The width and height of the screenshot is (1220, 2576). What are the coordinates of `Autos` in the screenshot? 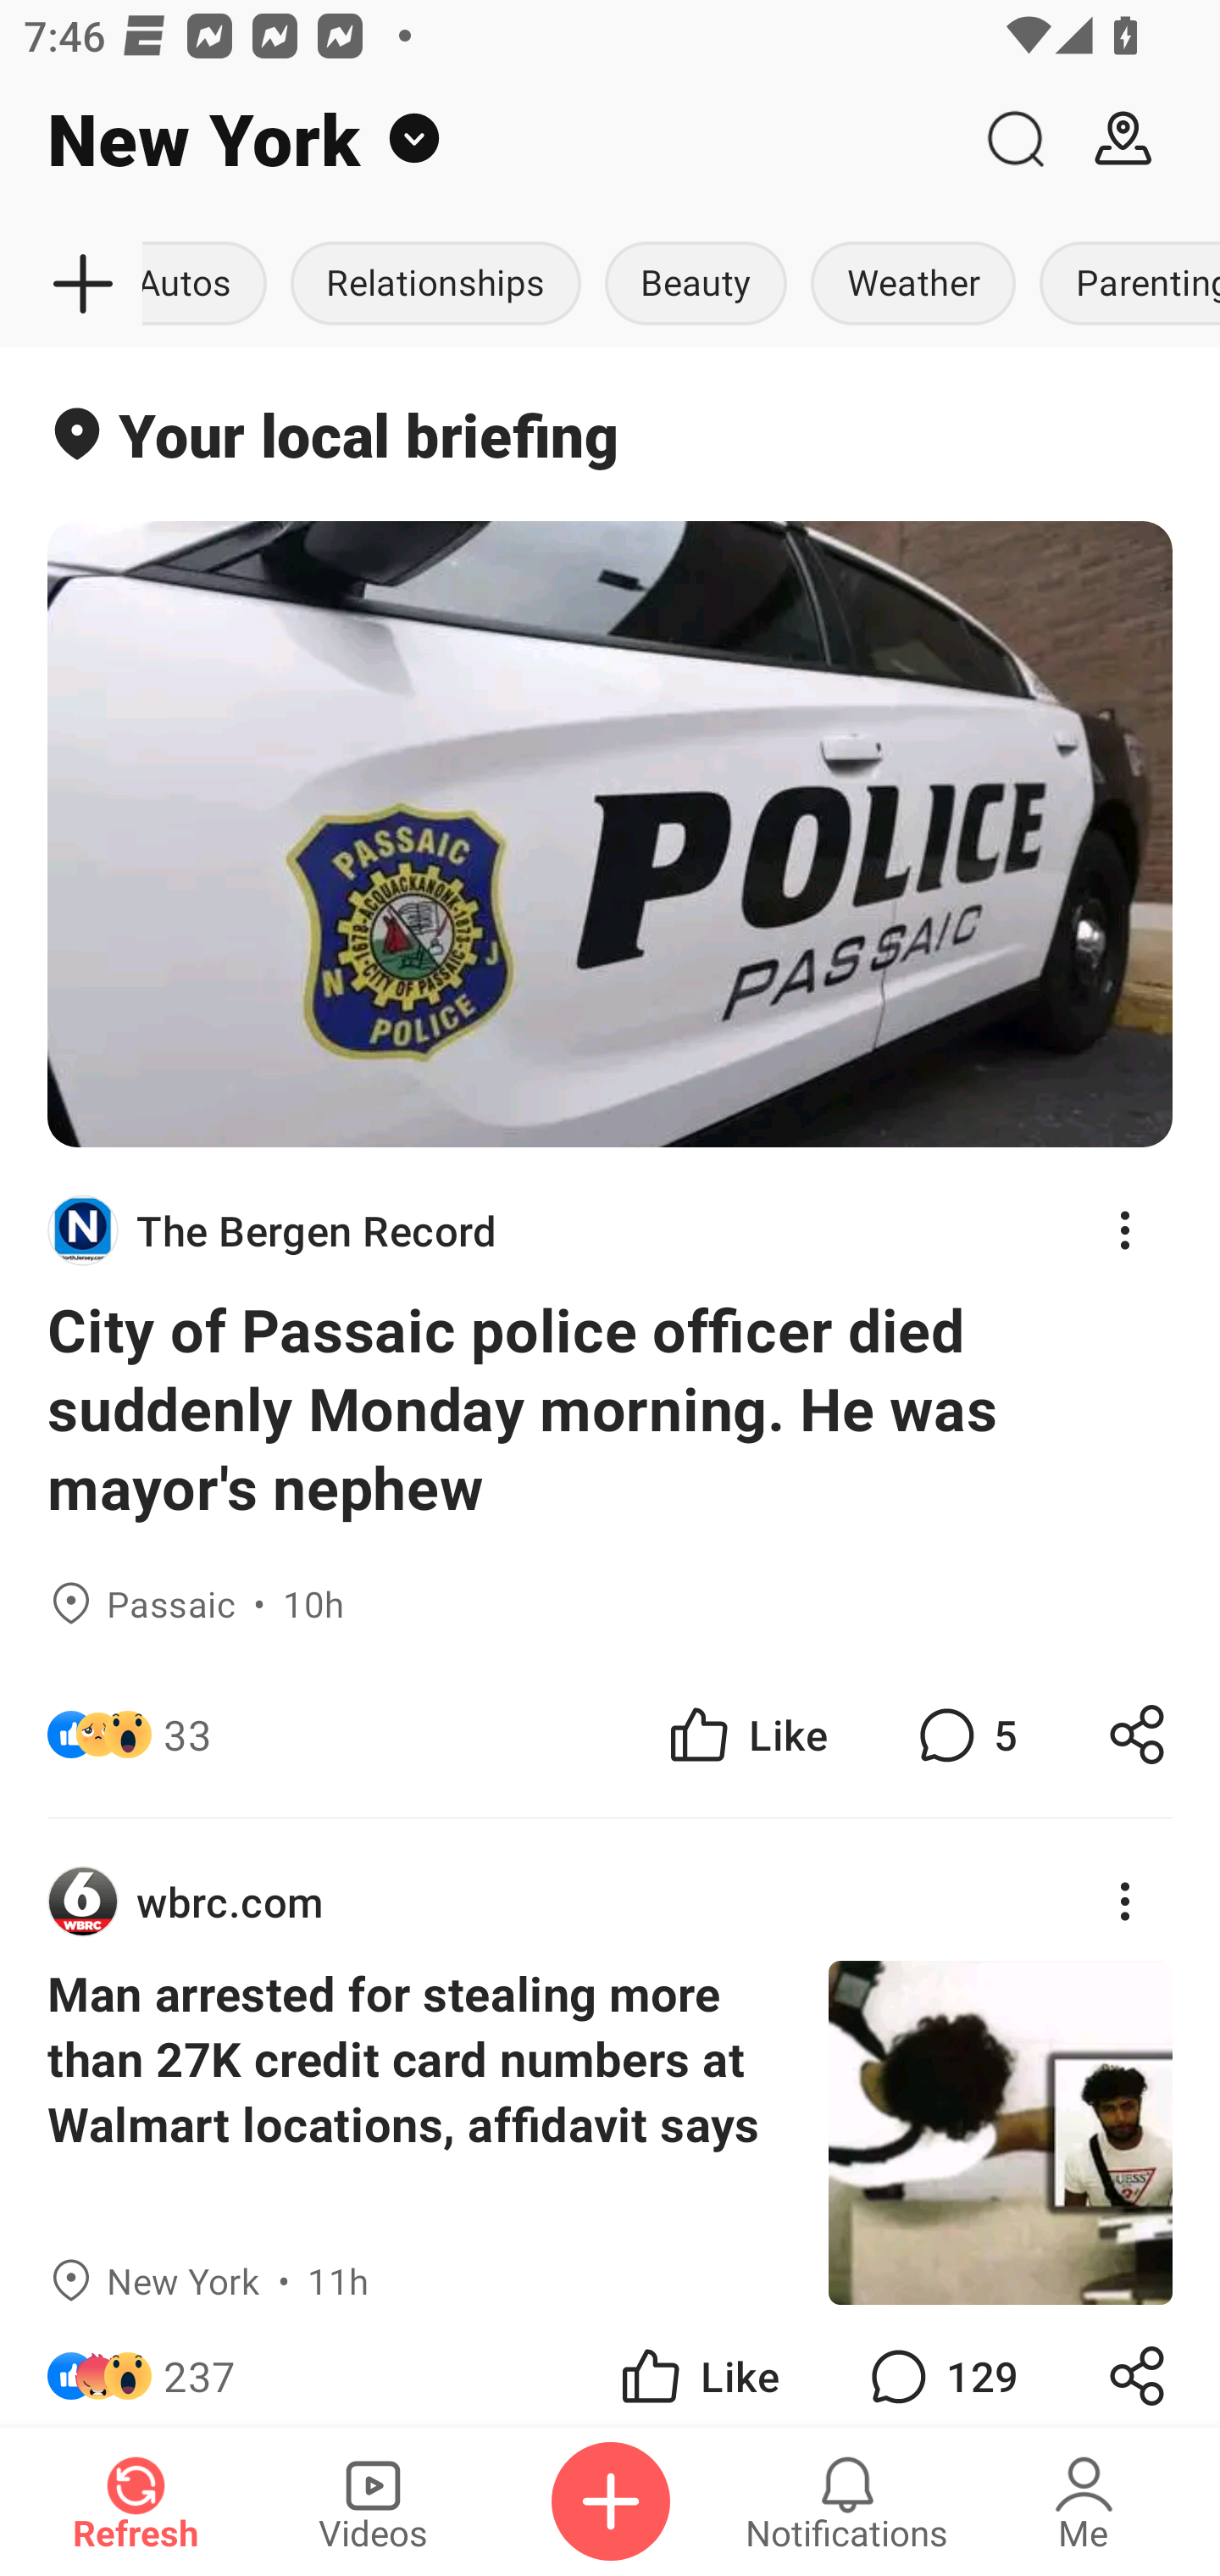 It's located at (210, 285).